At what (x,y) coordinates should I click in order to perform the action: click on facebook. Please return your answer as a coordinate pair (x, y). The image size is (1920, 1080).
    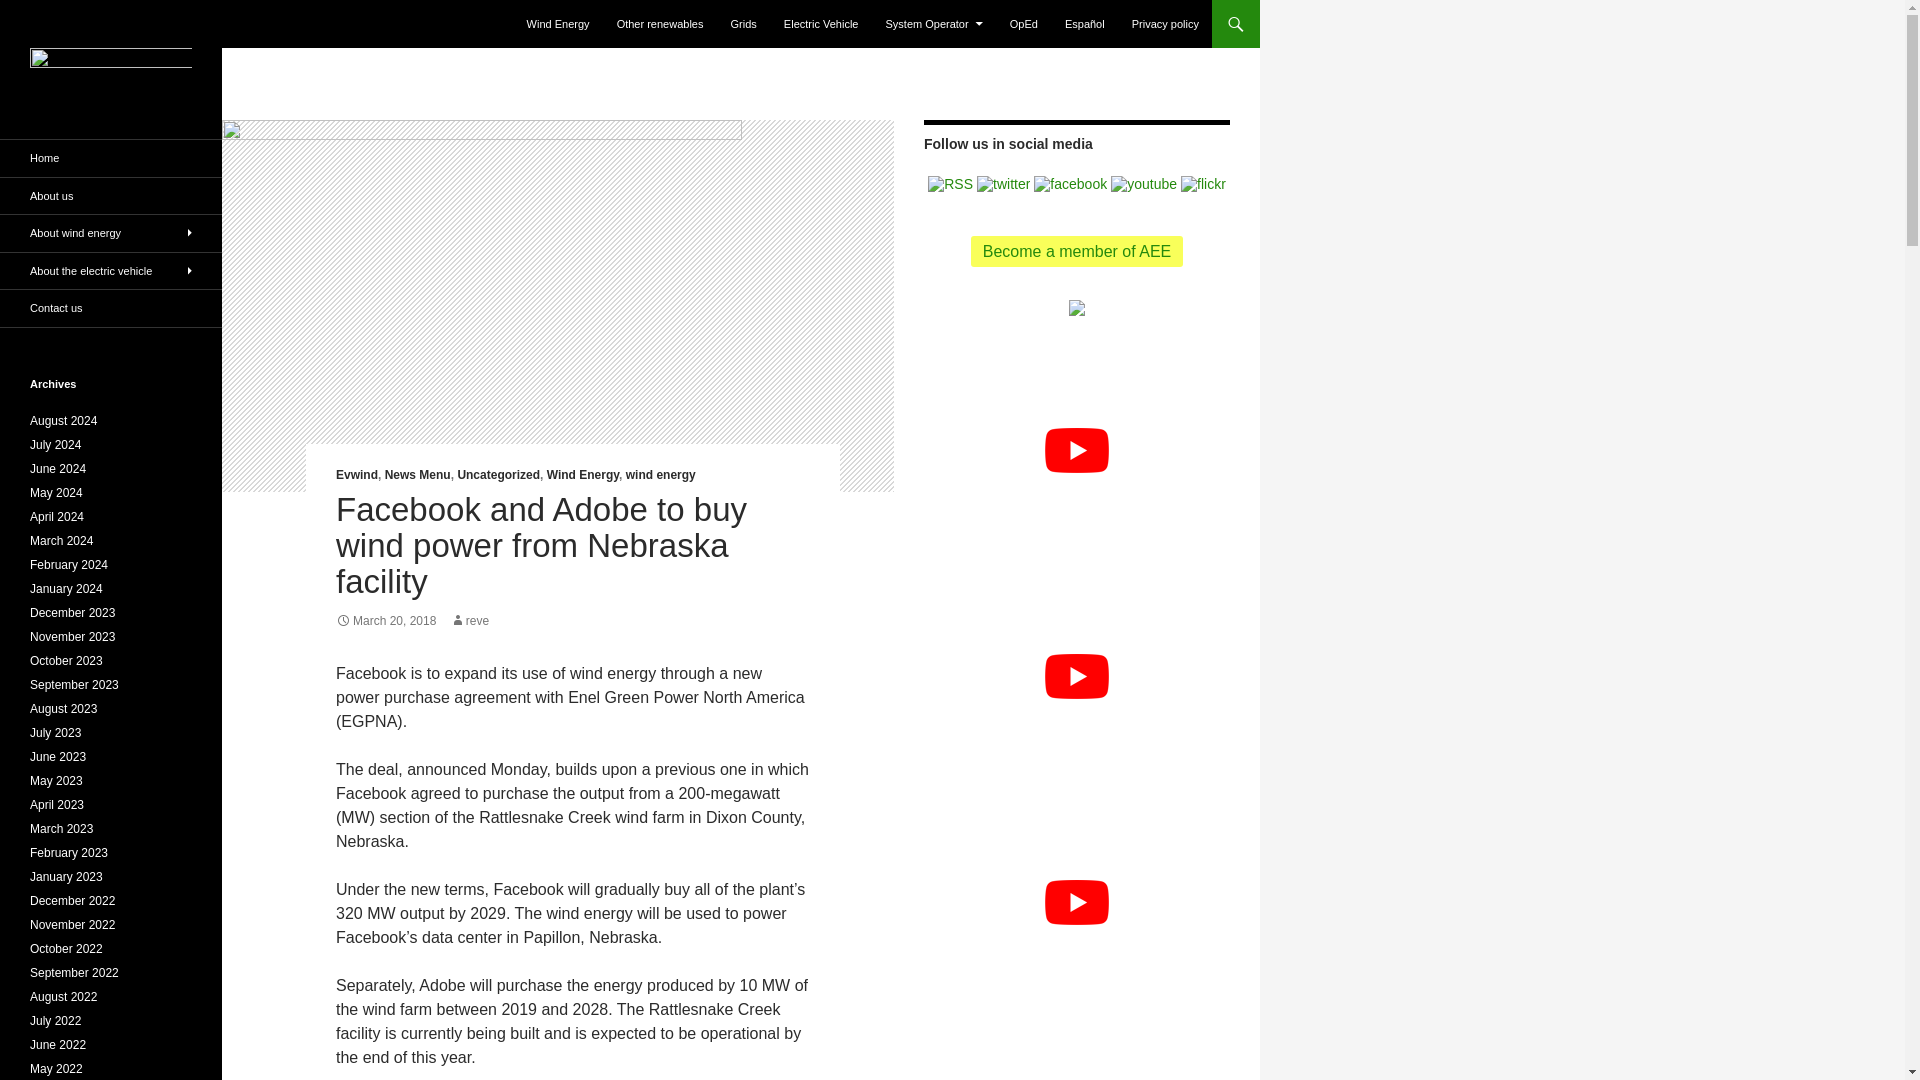
    Looking at the image, I should click on (1070, 182).